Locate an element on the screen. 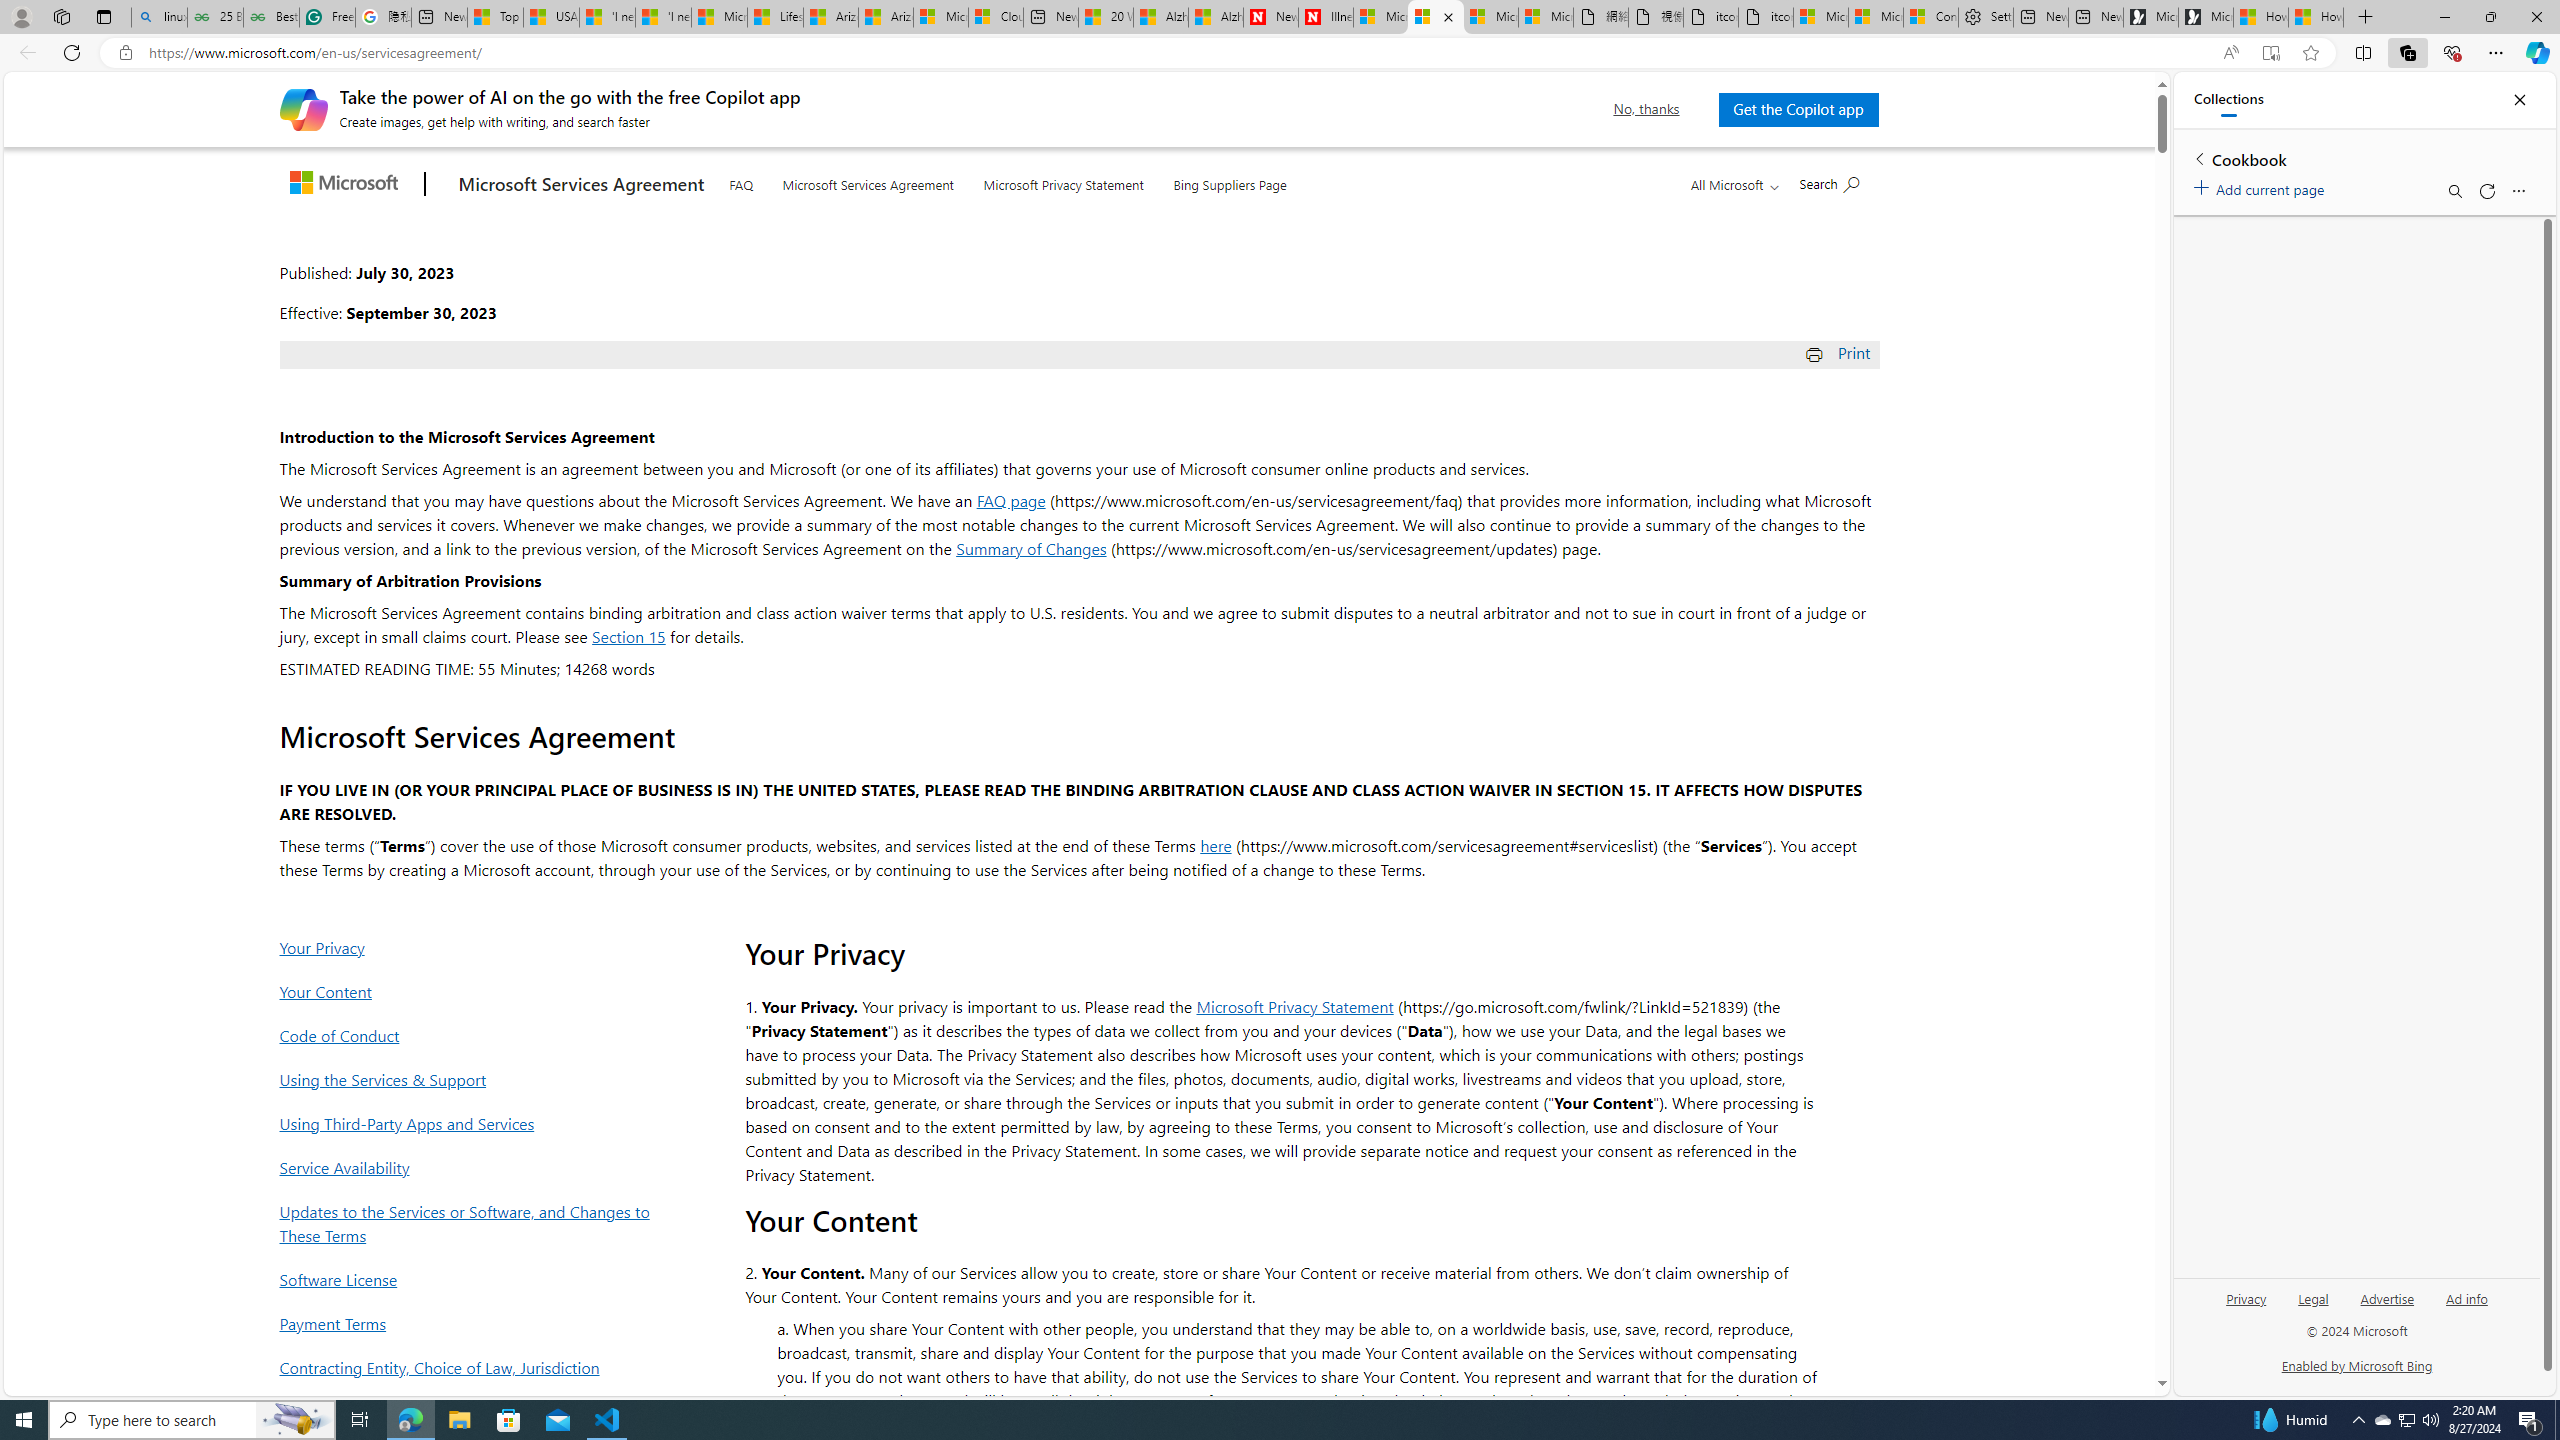  Microsoft Services Agreement is located at coordinates (869, 182).